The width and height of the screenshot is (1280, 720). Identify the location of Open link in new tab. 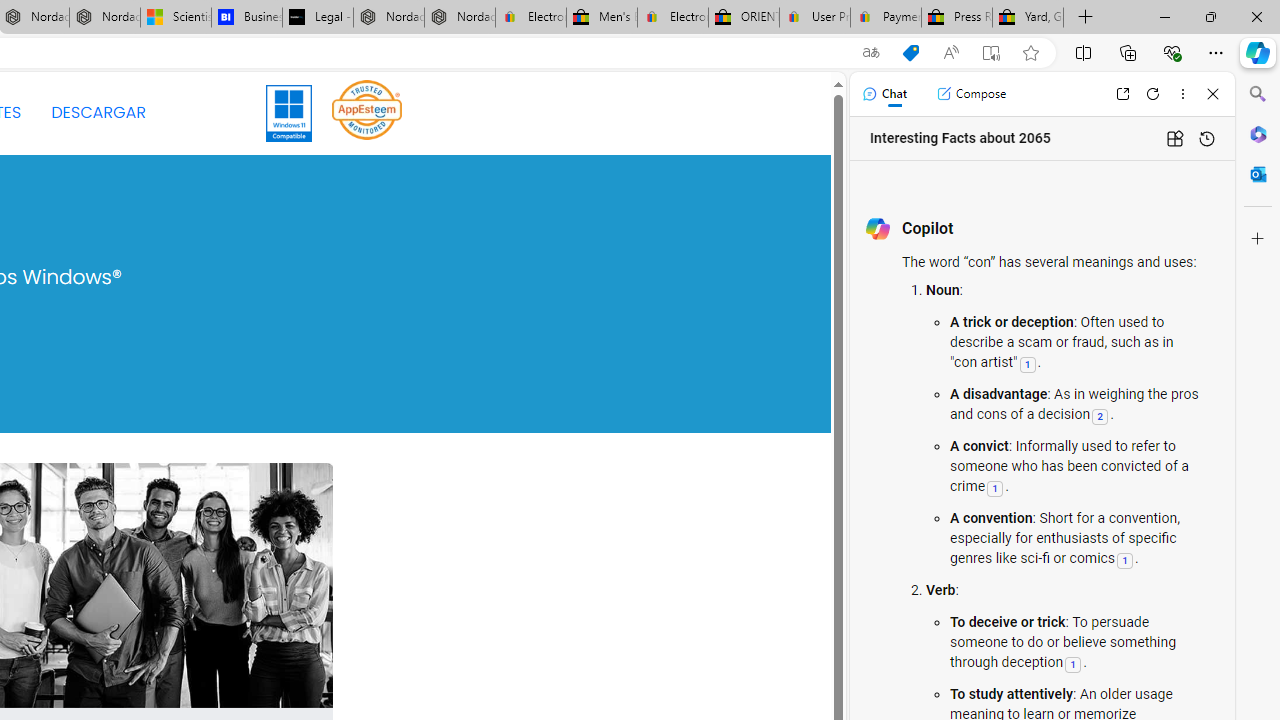
(1122, 94).